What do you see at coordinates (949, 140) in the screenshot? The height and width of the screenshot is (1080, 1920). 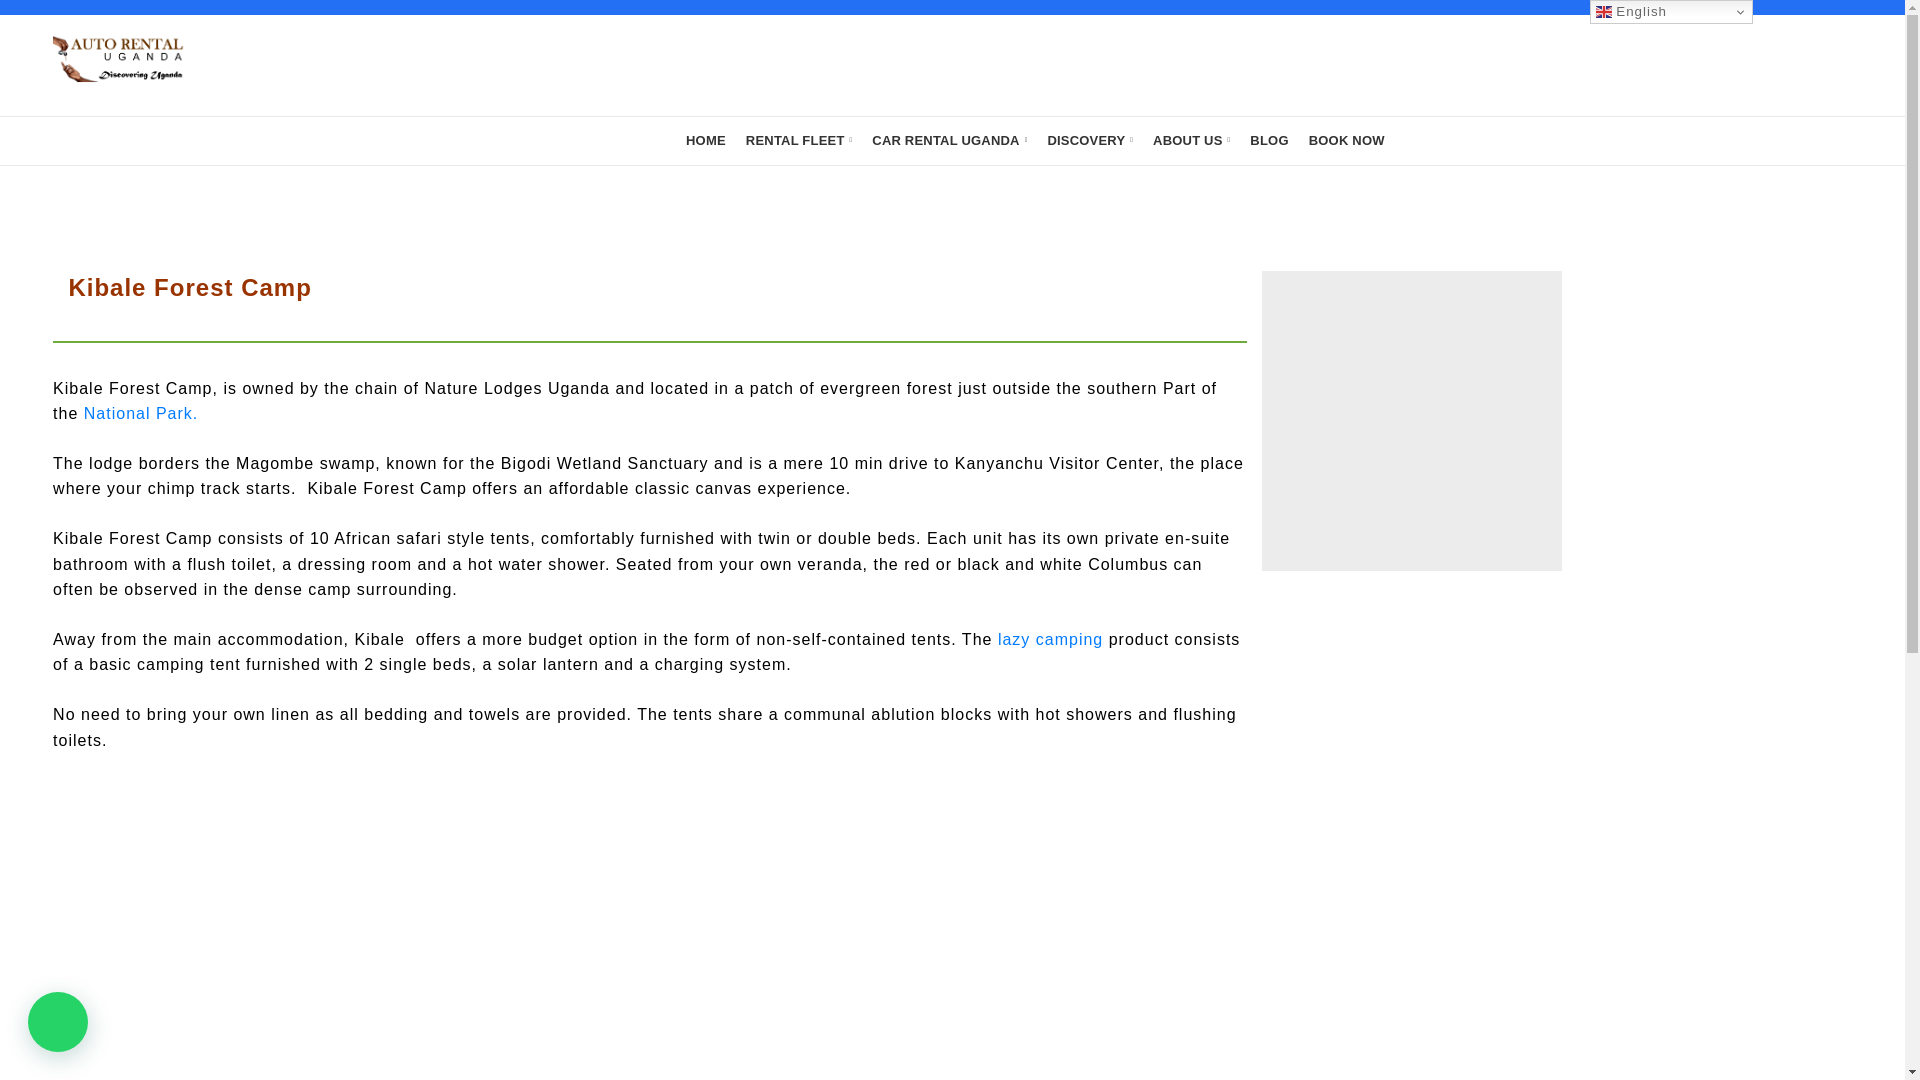 I see `CAR RENTAL UGANDA` at bounding box center [949, 140].